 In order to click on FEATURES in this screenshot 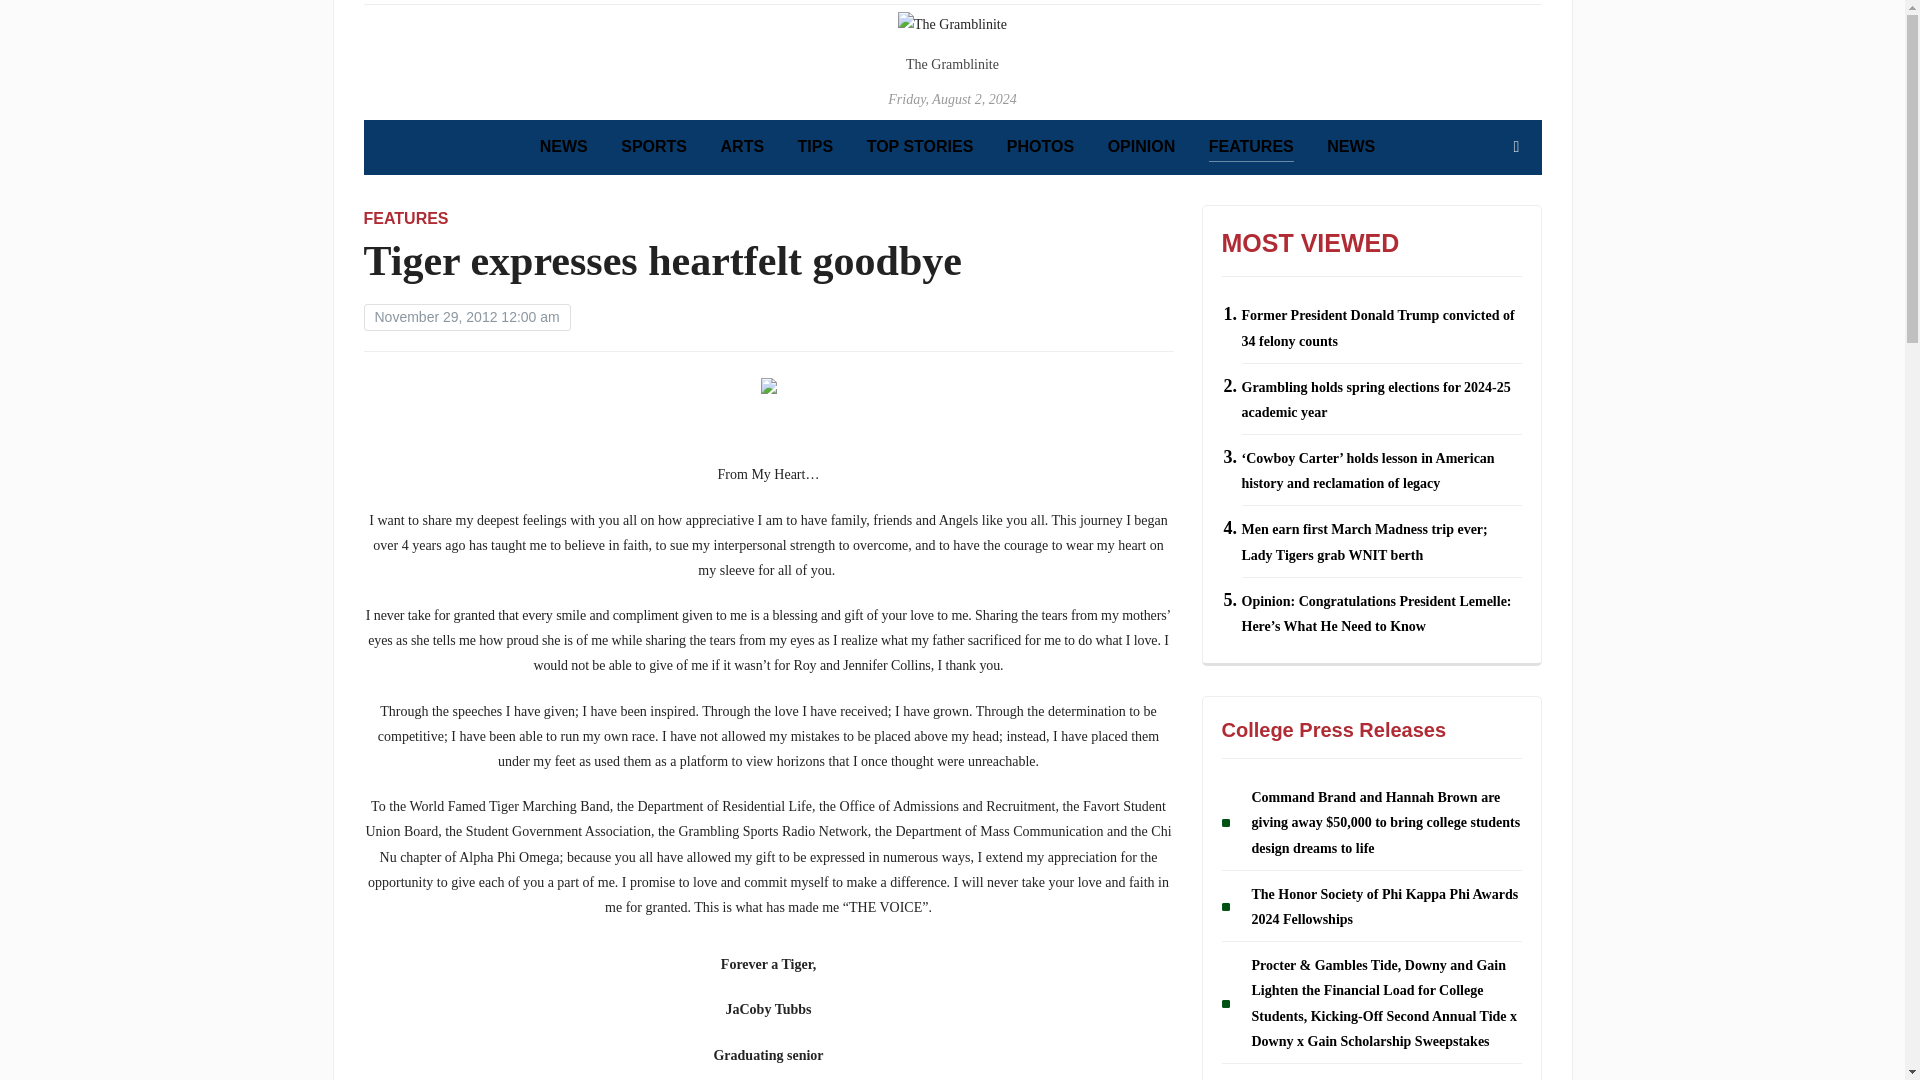, I will do `click(406, 218)`.